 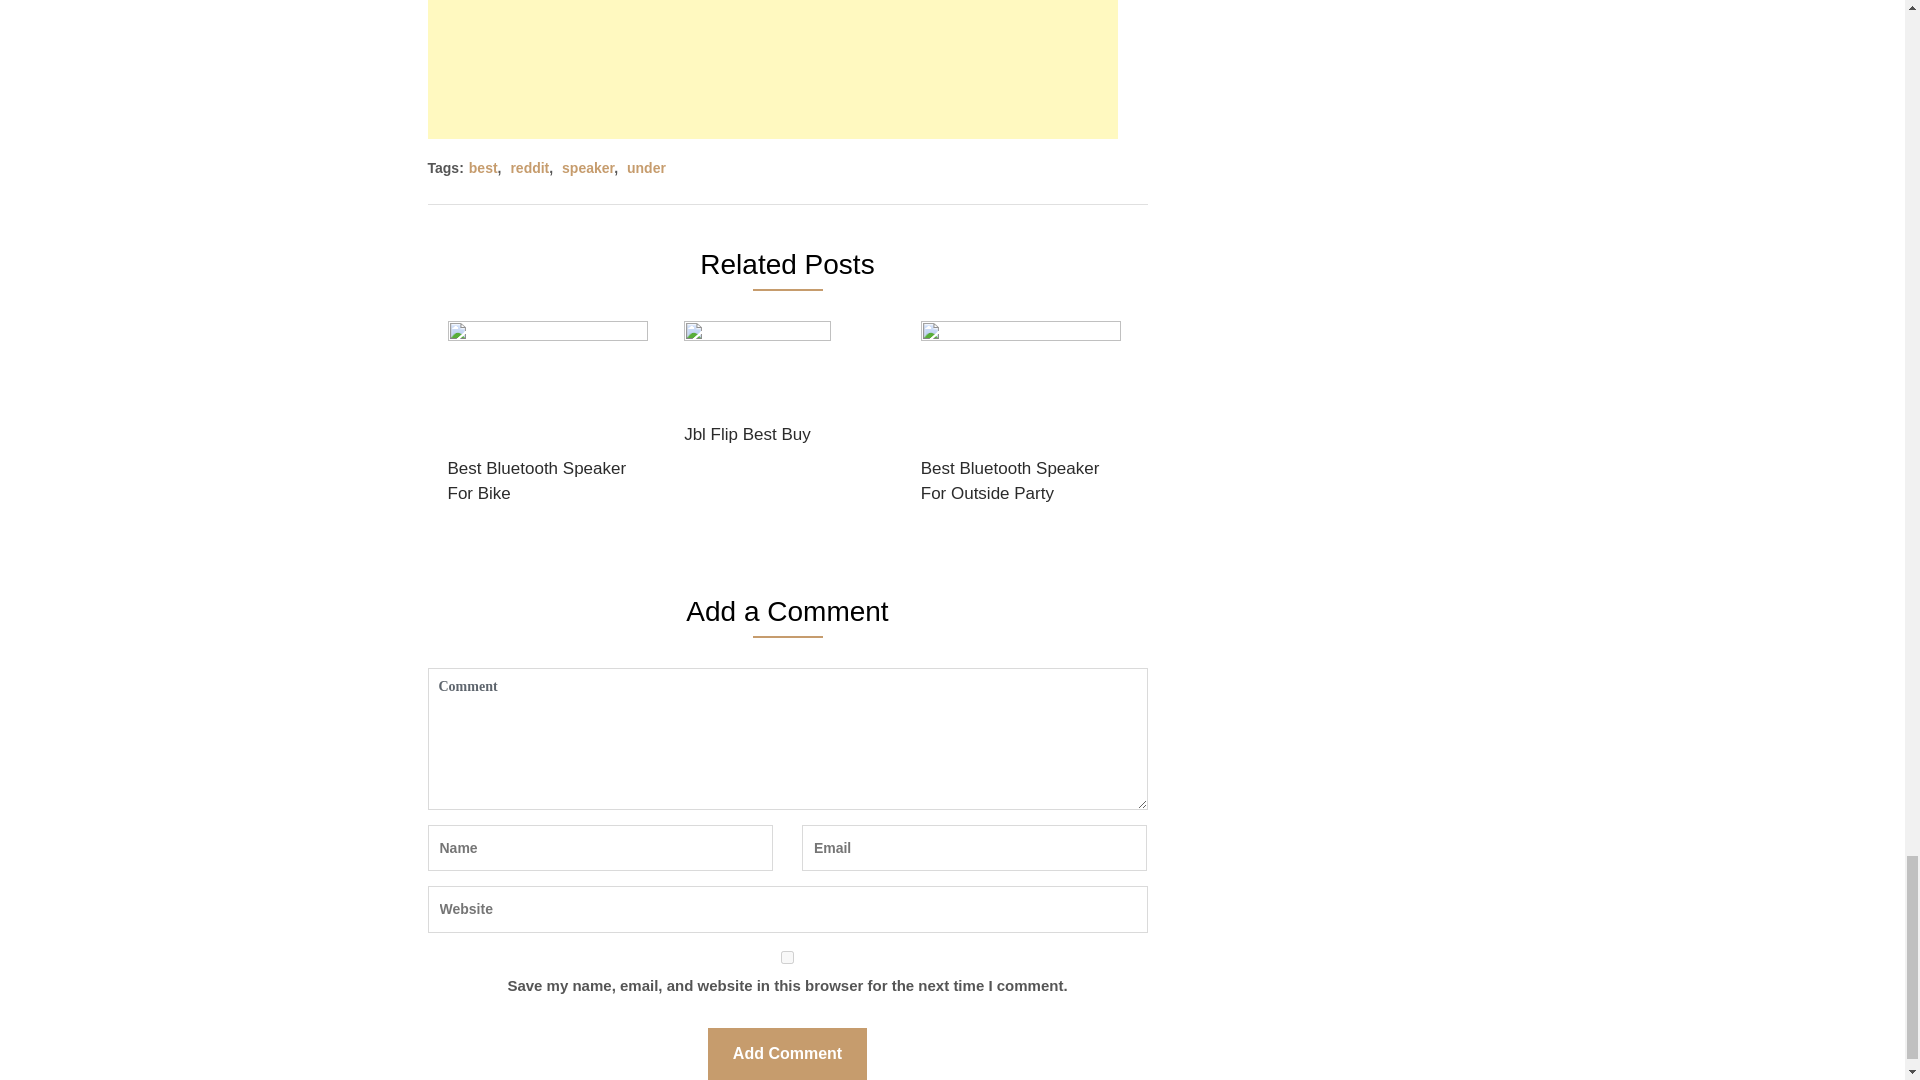 What do you see at coordinates (482, 168) in the screenshot?
I see `best` at bounding box center [482, 168].